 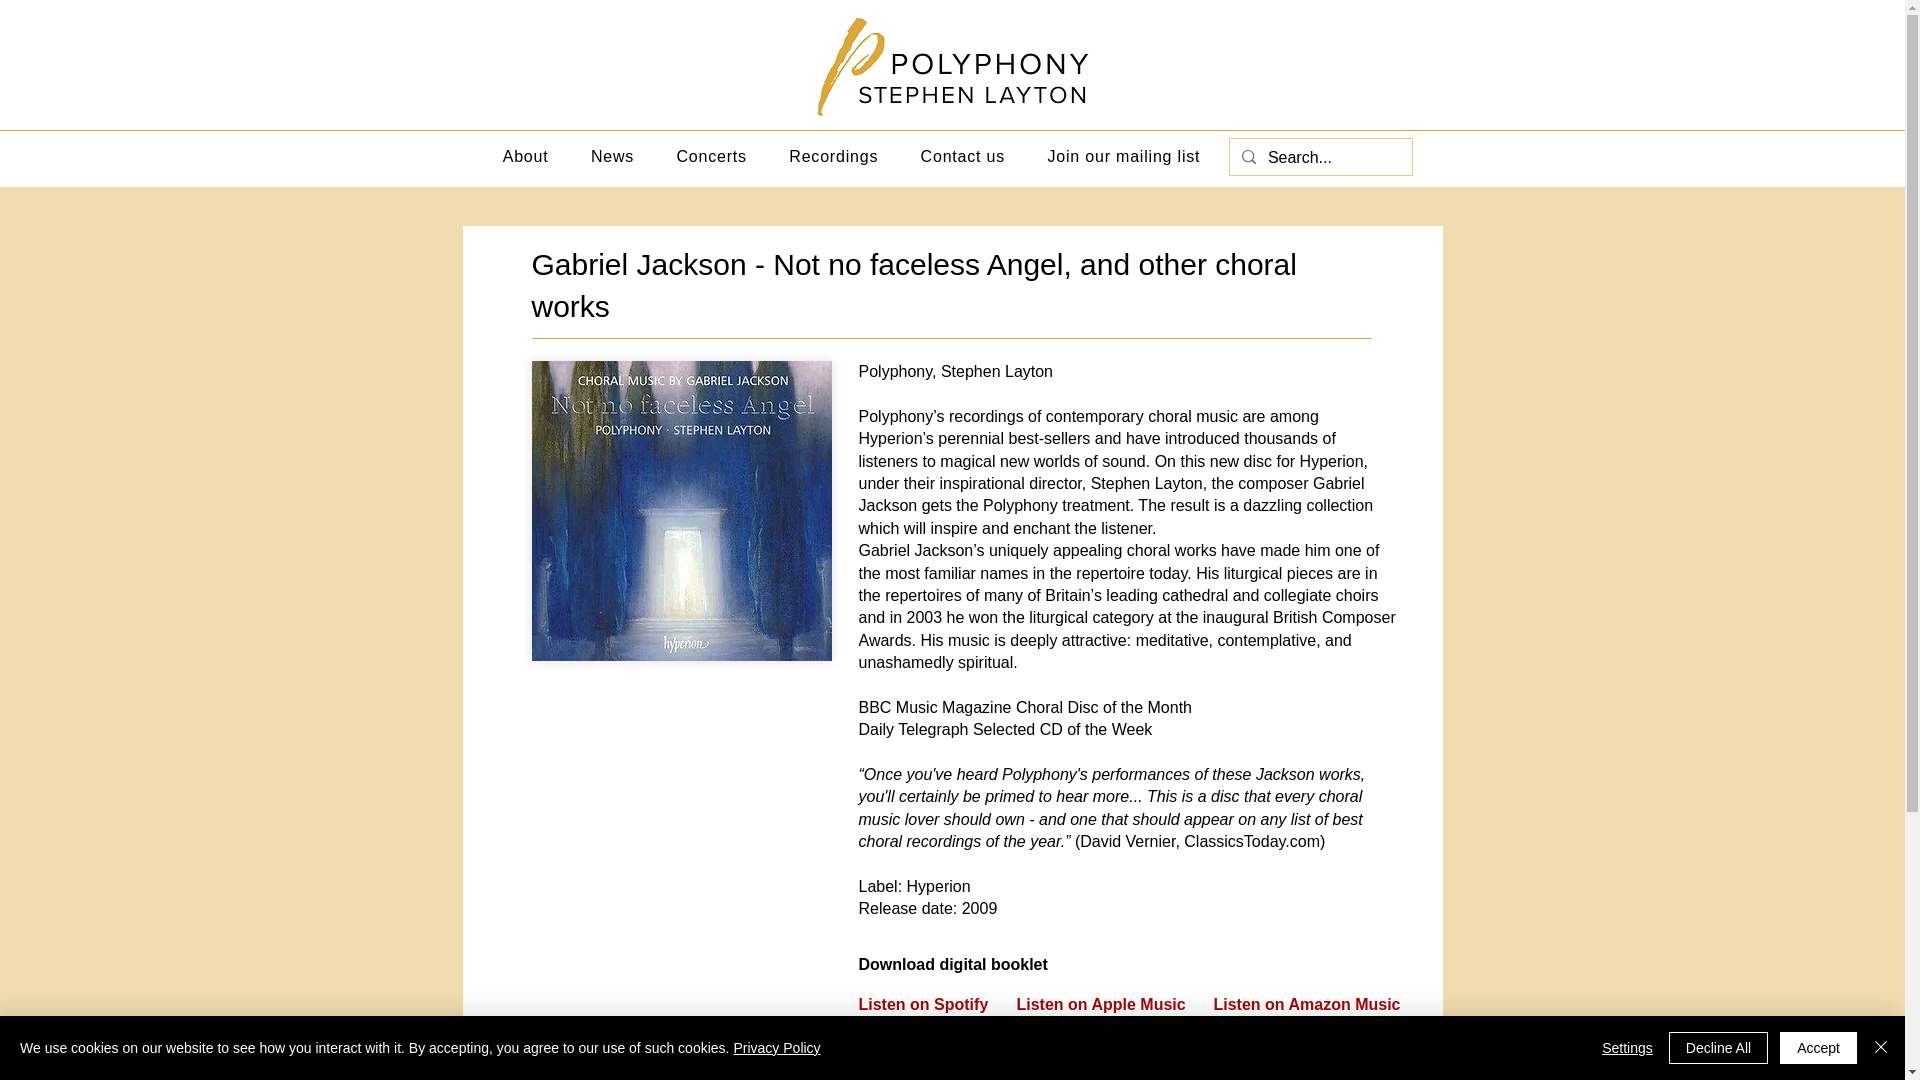 I want to click on News, so click(x=613, y=157).